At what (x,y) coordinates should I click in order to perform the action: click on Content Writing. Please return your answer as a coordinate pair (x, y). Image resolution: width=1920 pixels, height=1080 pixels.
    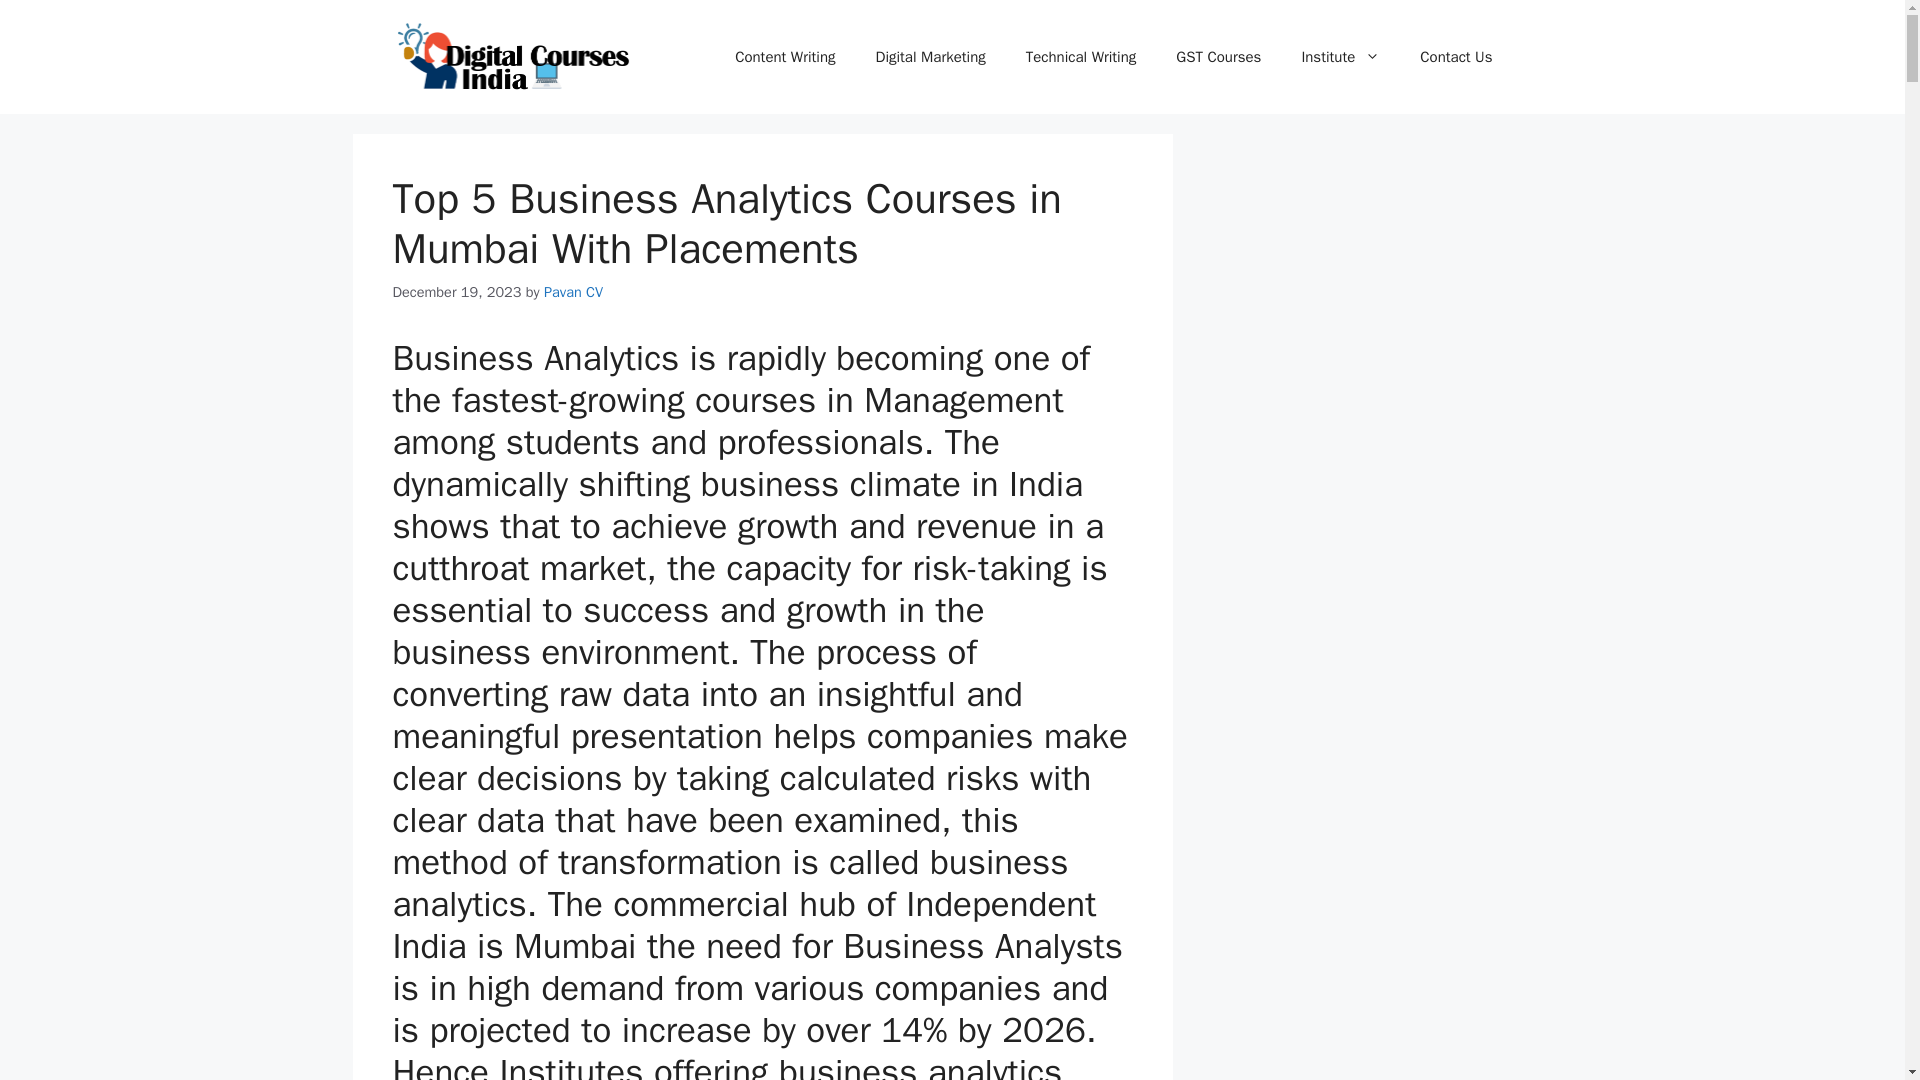
    Looking at the image, I should click on (784, 57).